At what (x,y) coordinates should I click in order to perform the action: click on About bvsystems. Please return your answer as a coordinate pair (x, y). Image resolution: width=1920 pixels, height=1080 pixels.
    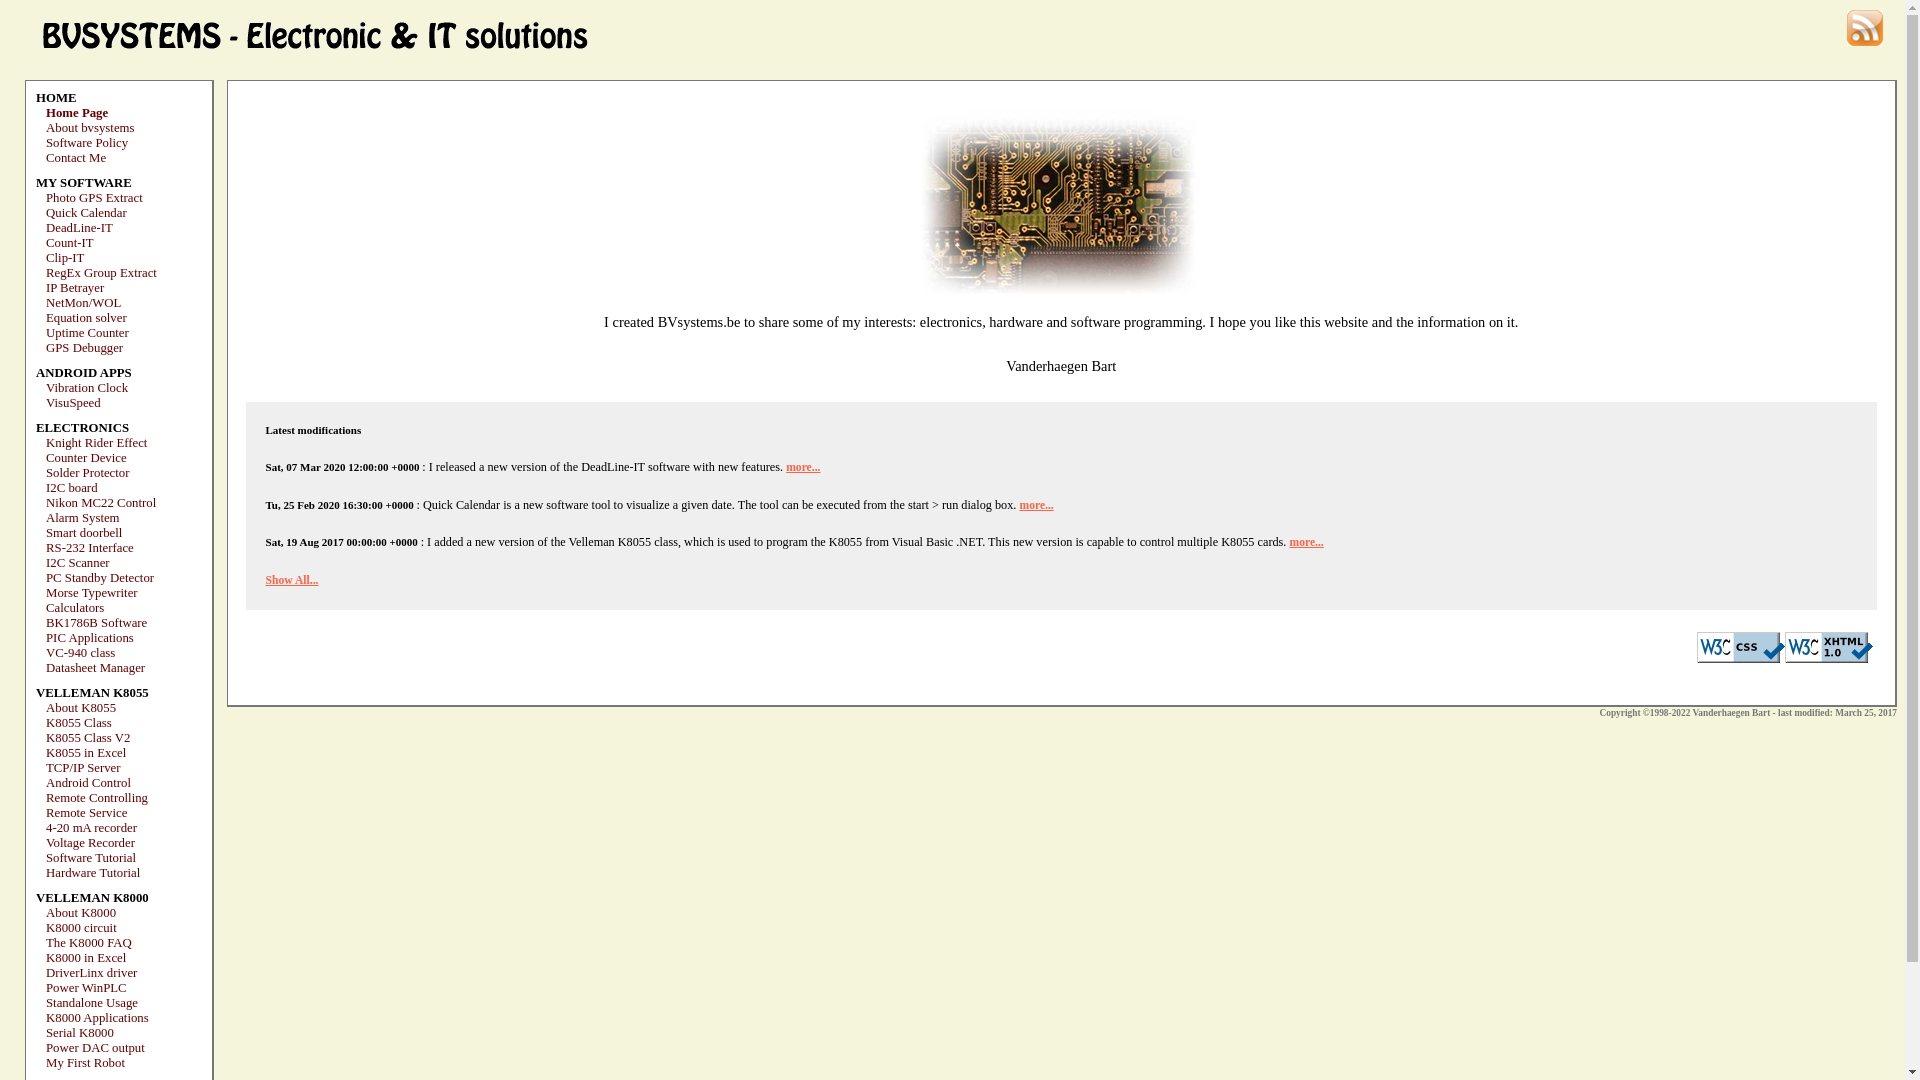
    Looking at the image, I should click on (90, 128).